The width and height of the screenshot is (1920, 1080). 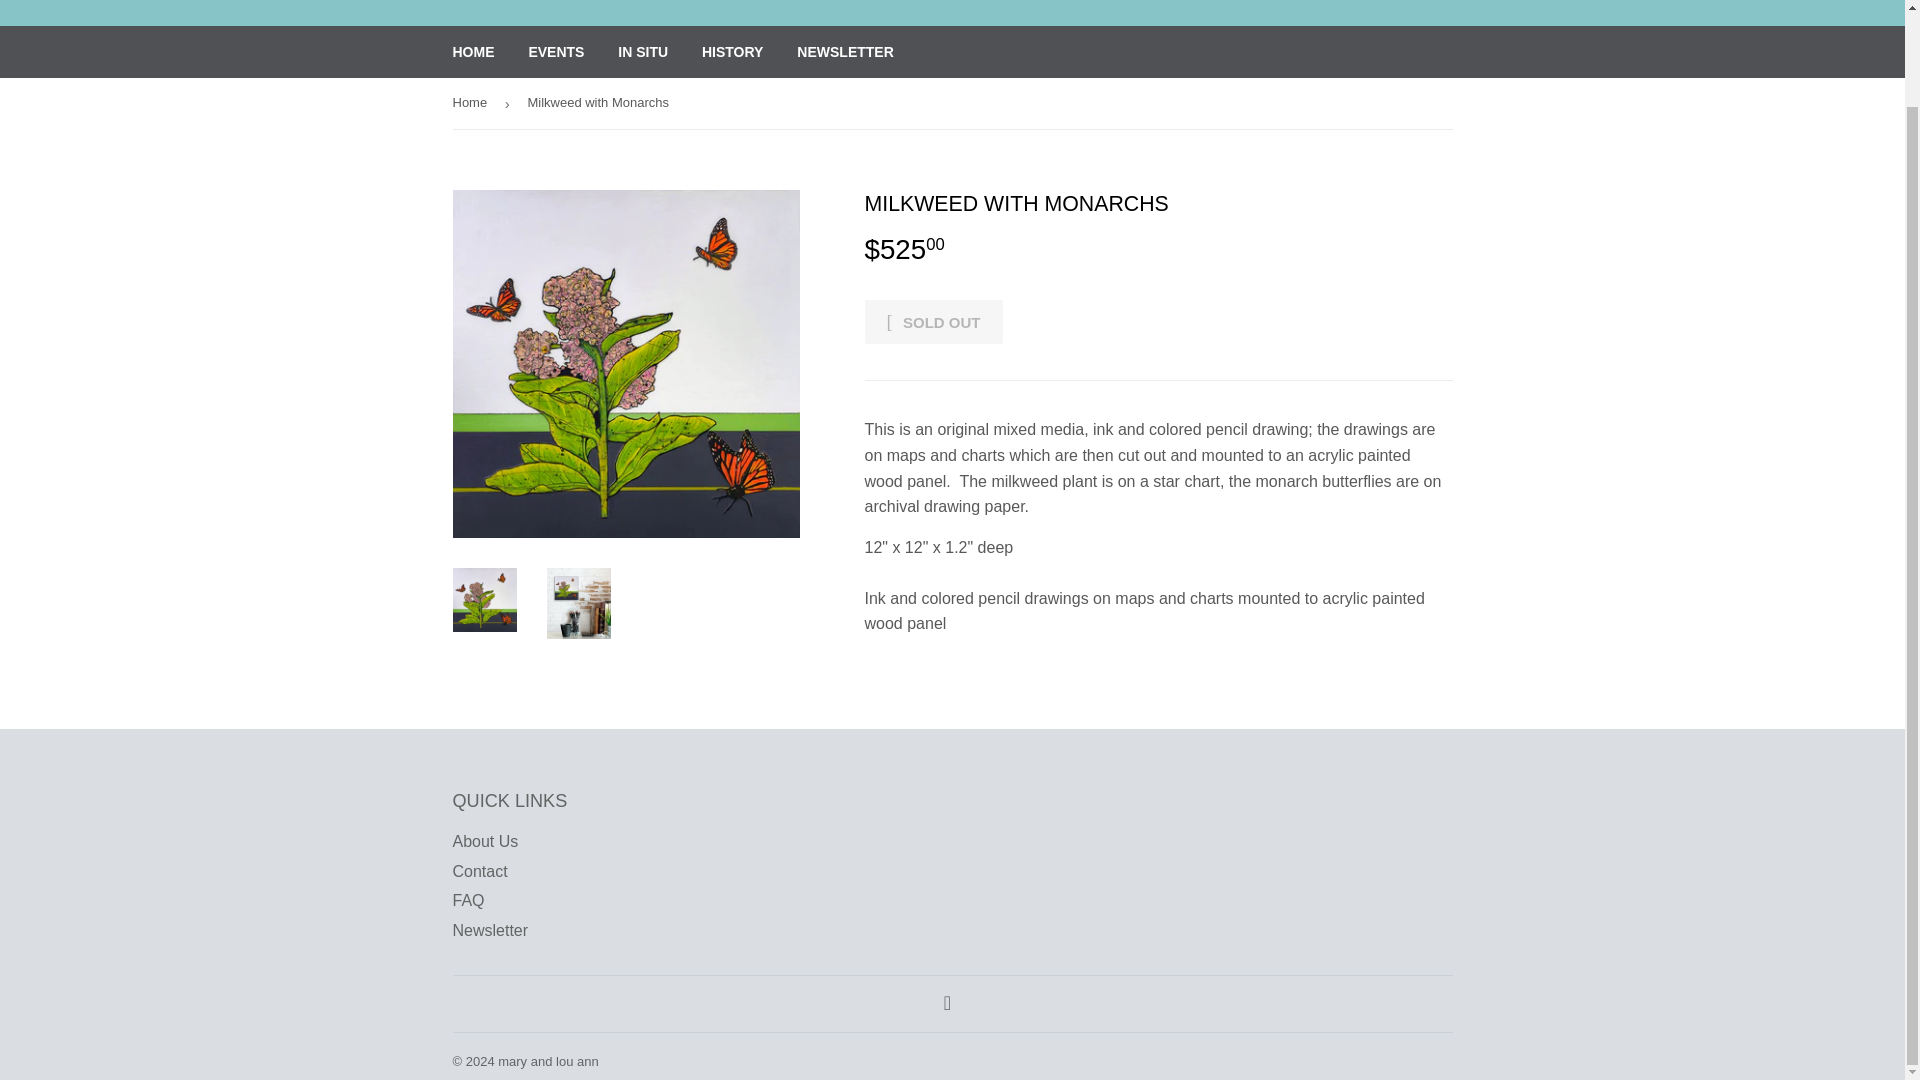 I want to click on NEWSLETTER, so click(x=844, y=51).